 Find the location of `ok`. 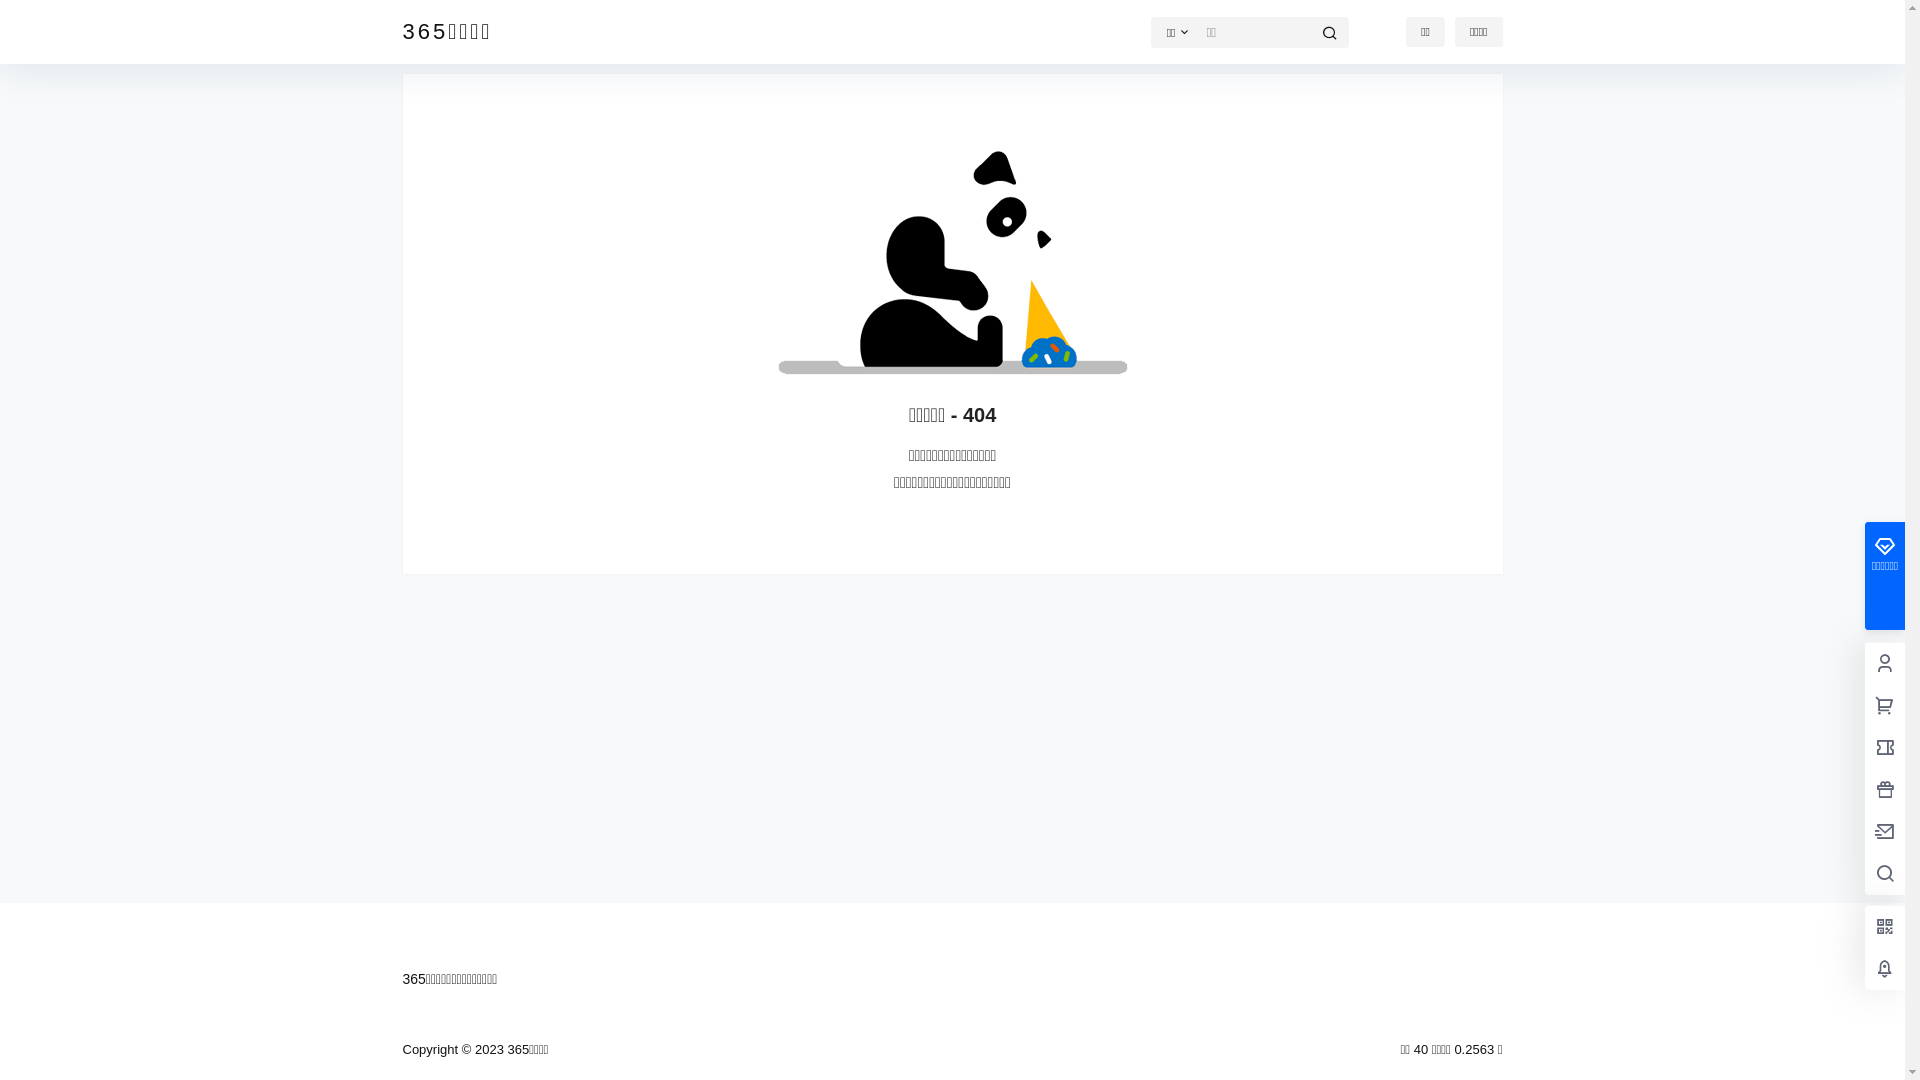

ok is located at coordinates (14, 14).